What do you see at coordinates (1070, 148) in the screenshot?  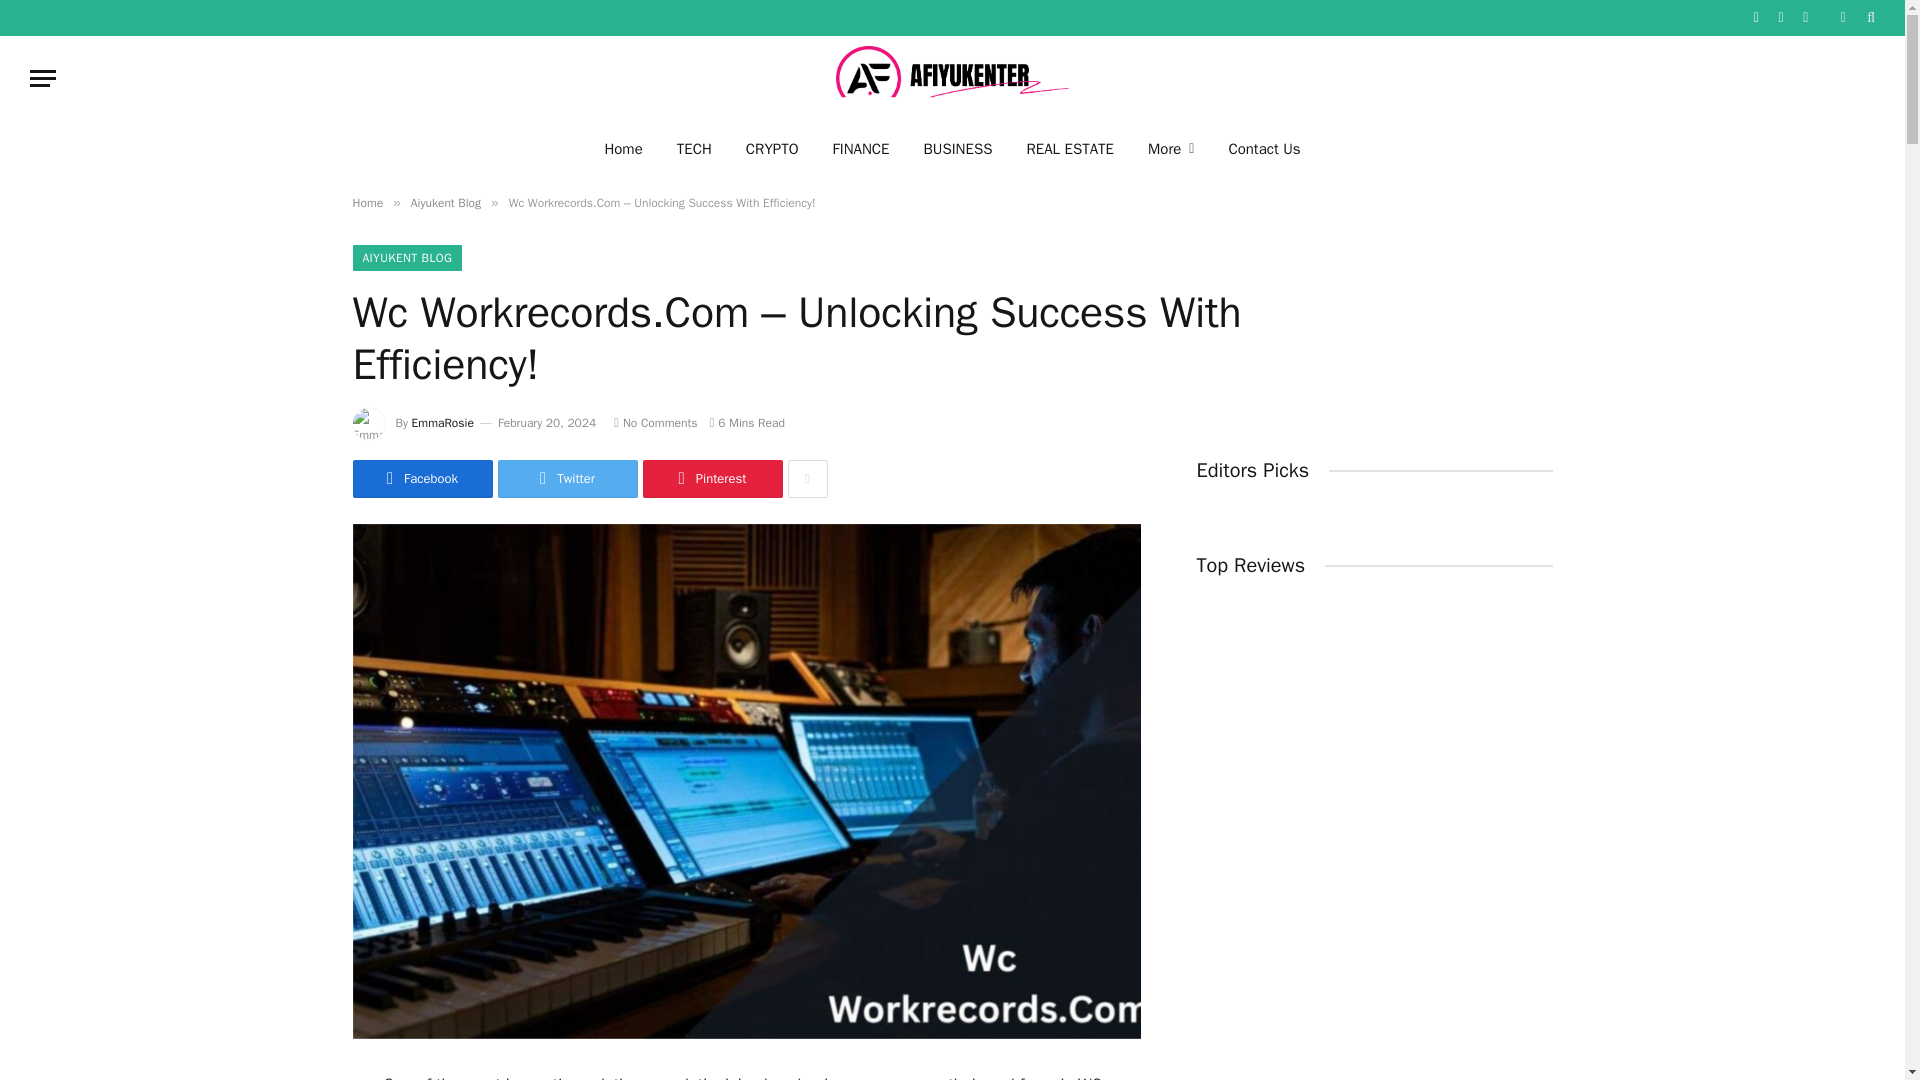 I see `REAL ESTATE` at bounding box center [1070, 148].